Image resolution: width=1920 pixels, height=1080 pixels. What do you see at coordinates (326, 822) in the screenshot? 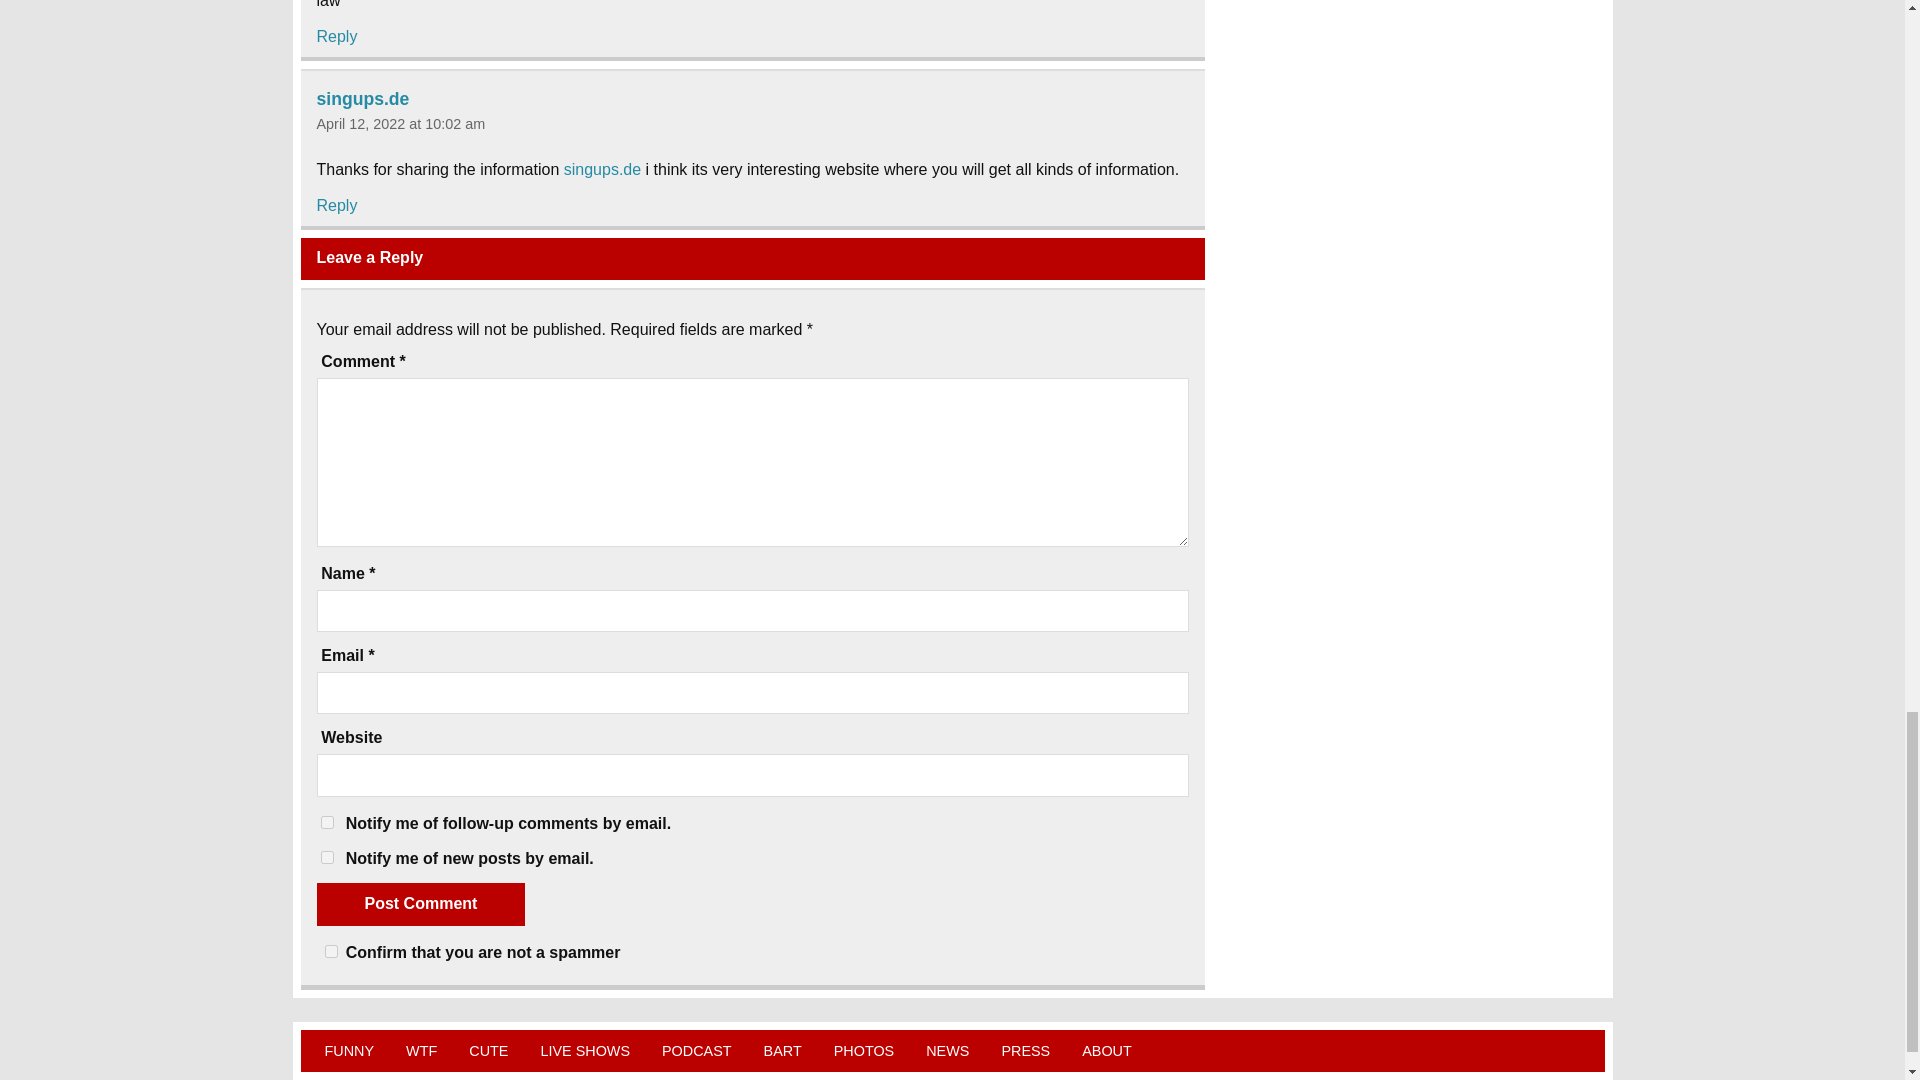
I see `subscribe` at bounding box center [326, 822].